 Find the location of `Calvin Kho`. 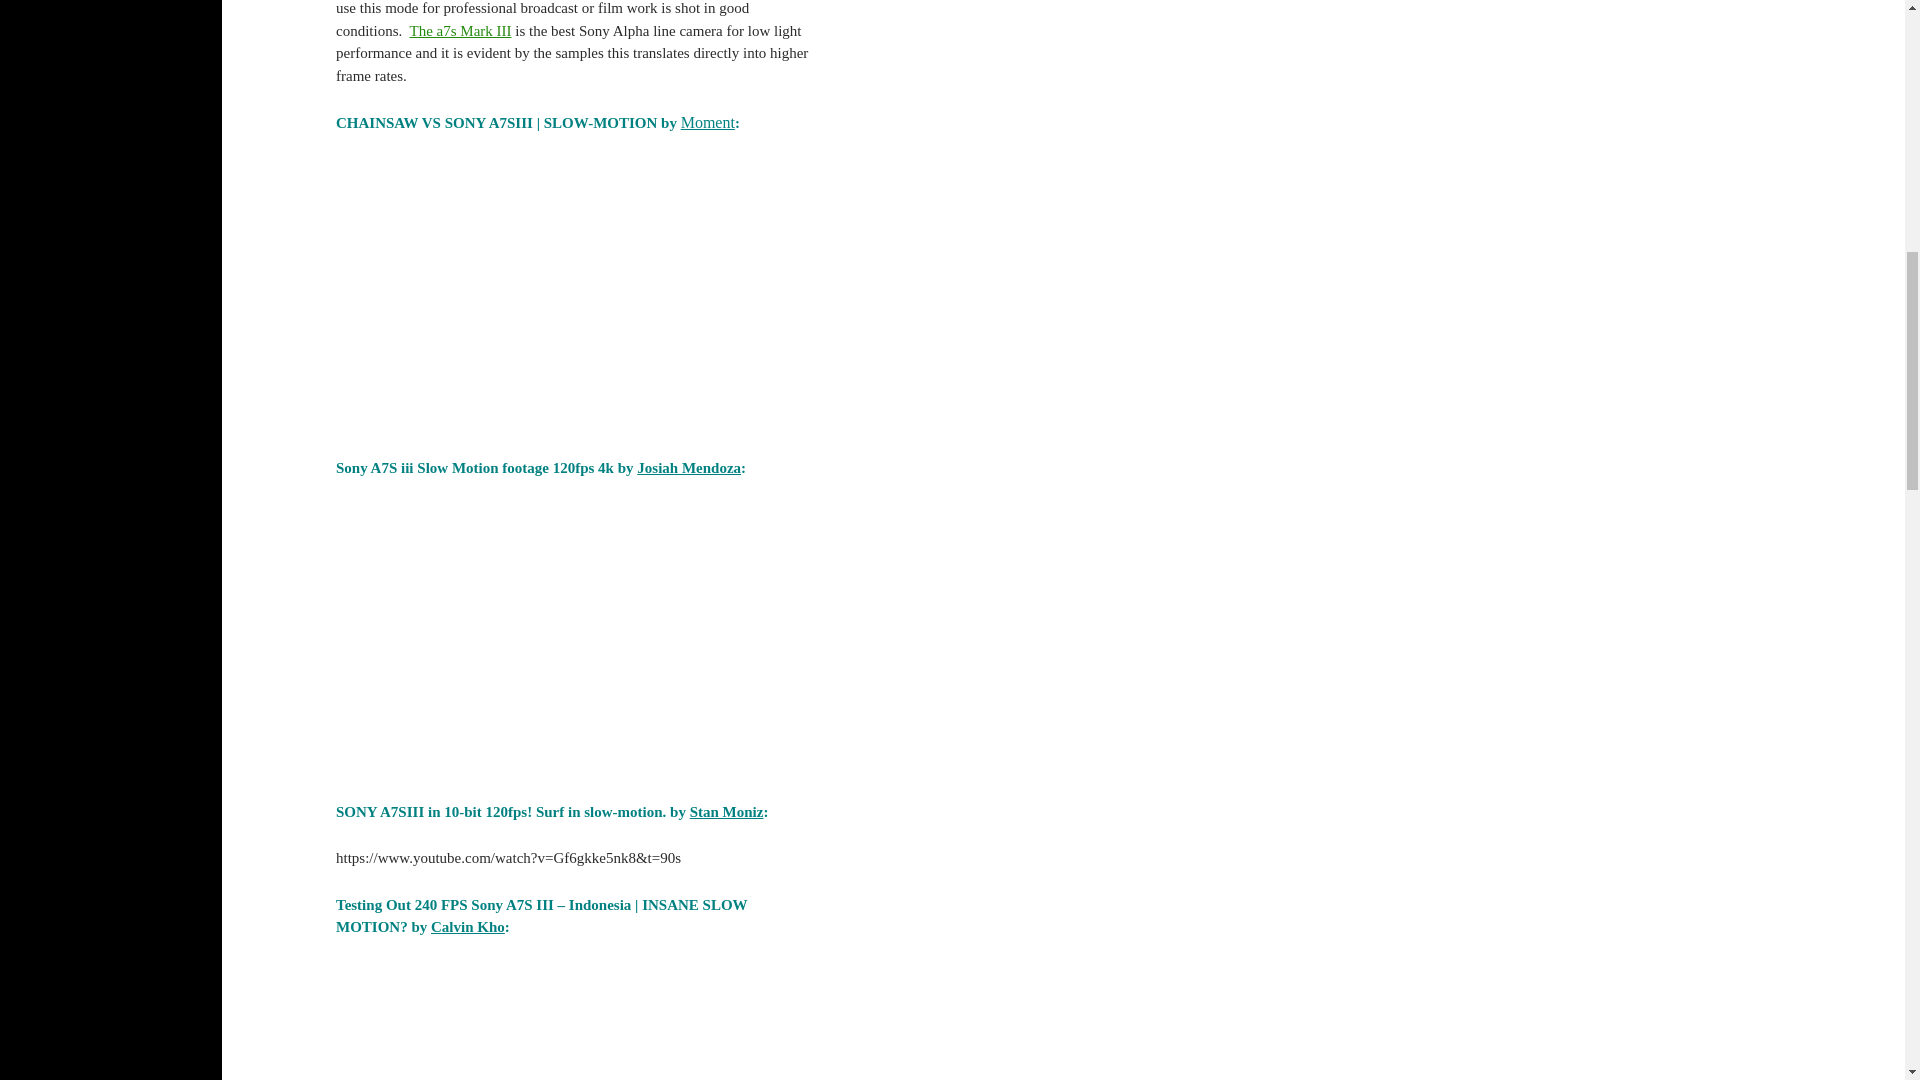

Calvin Kho is located at coordinates (467, 927).